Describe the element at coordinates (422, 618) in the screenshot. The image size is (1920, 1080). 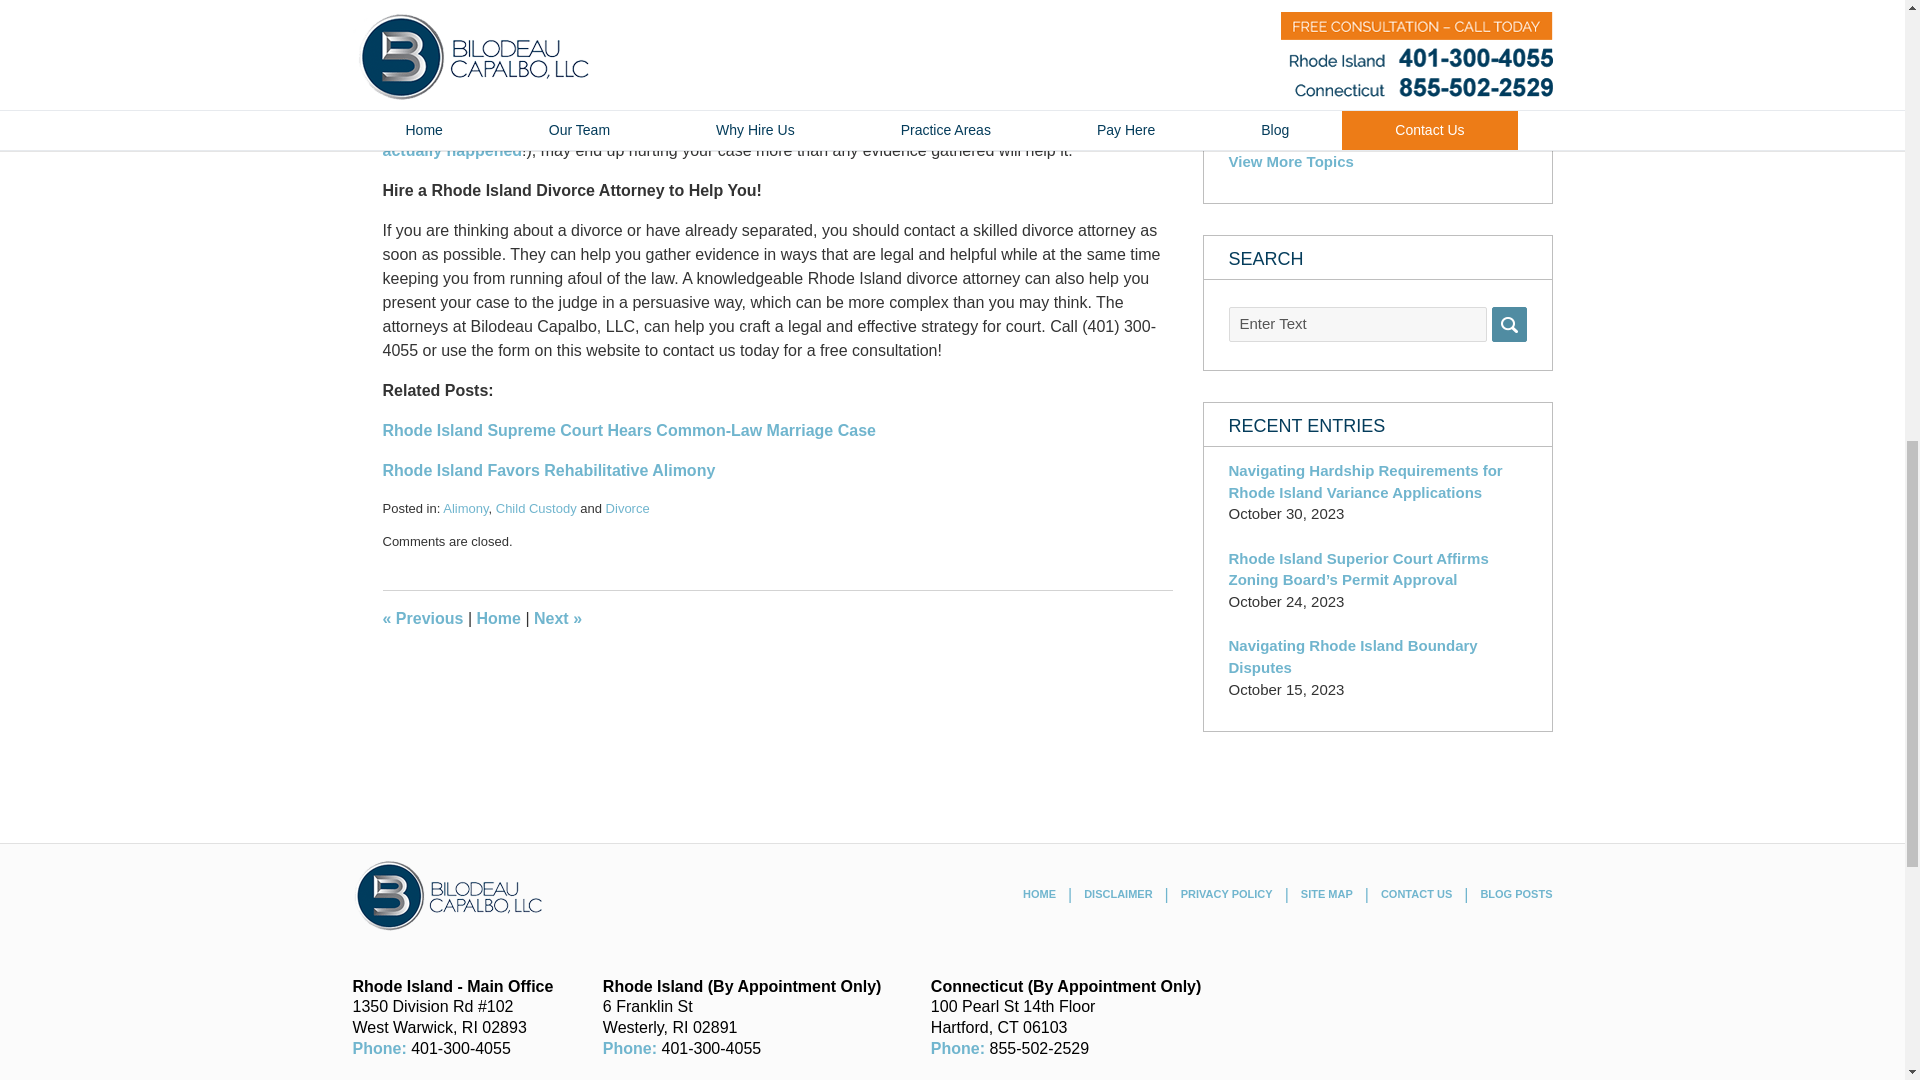
I see `2018 Rhode Island Estate Tax Limits` at that location.